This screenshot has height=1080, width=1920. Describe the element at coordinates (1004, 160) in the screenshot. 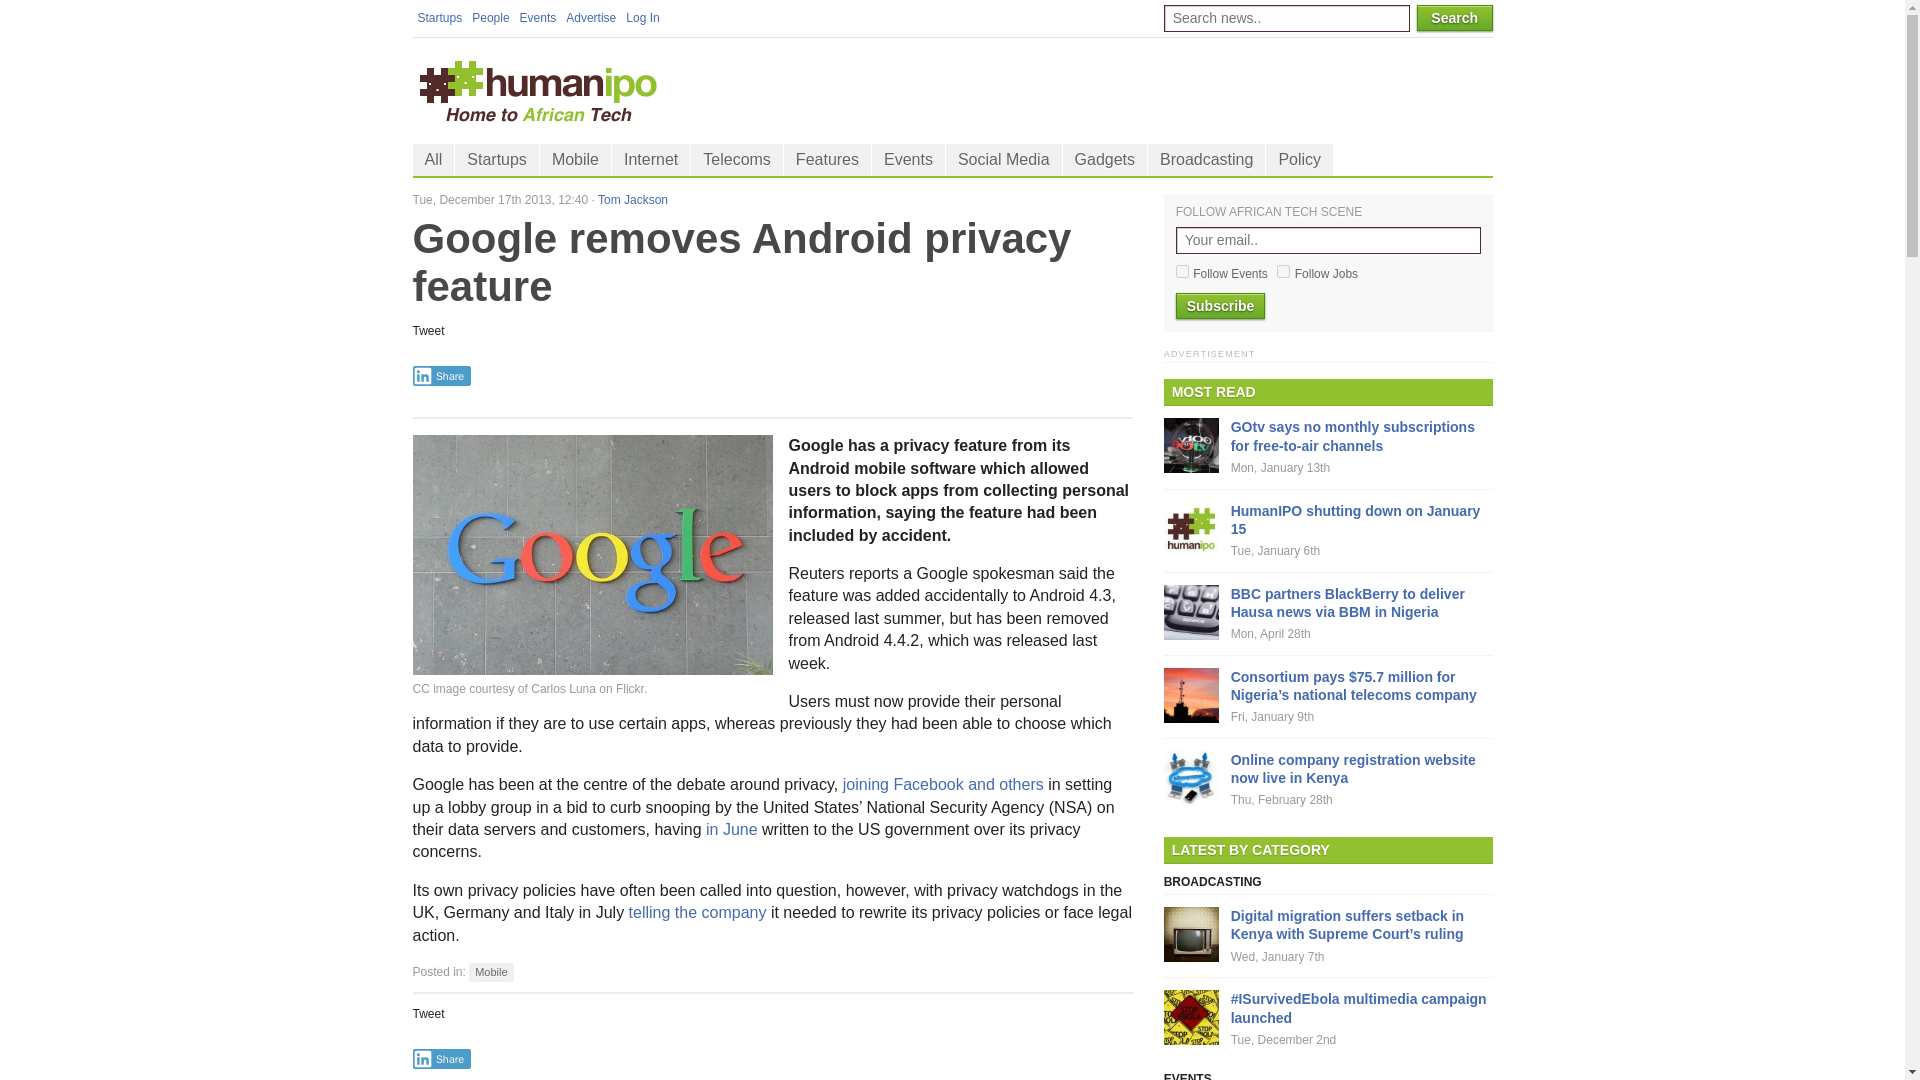

I see `Social Media` at that location.